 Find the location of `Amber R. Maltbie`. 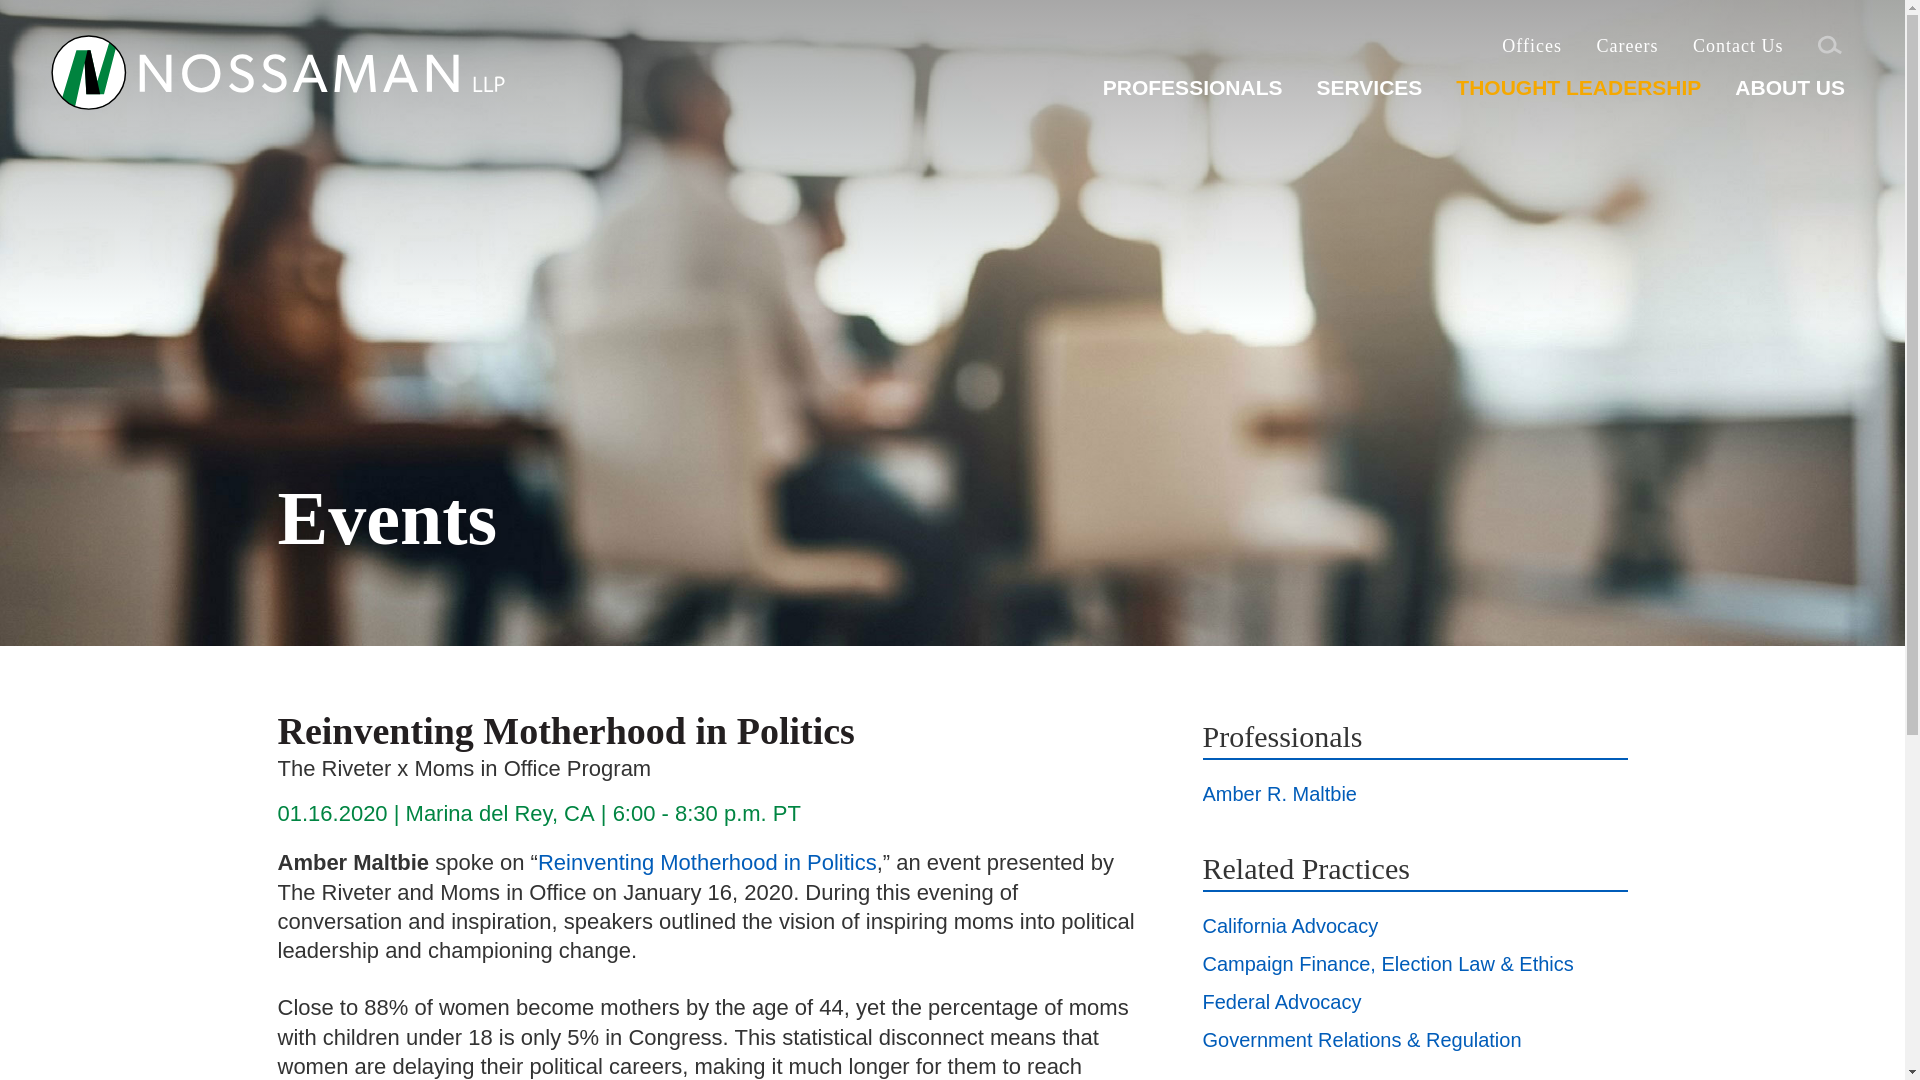

Amber R. Maltbie is located at coordinates (1279, 794).